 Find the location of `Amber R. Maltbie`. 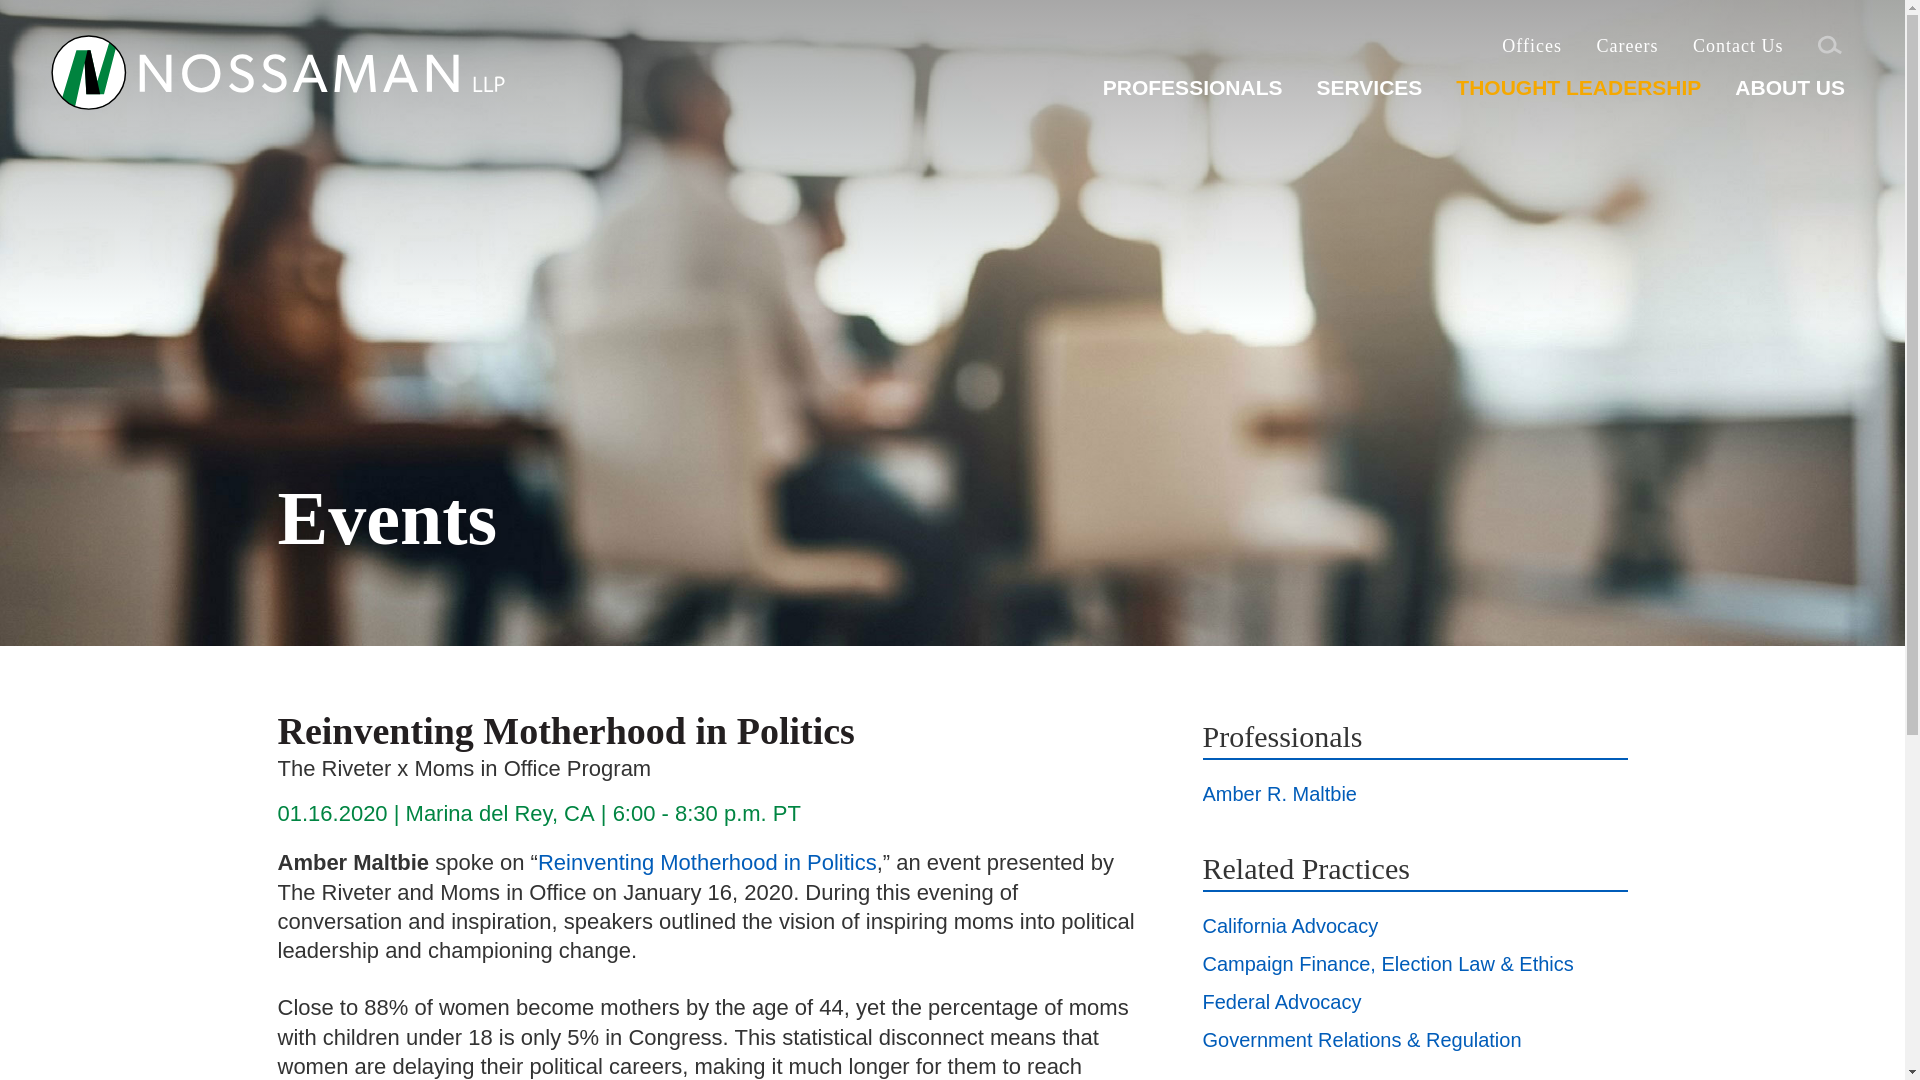

Amber R. Maltbie is located at coordinates (1279, 794).